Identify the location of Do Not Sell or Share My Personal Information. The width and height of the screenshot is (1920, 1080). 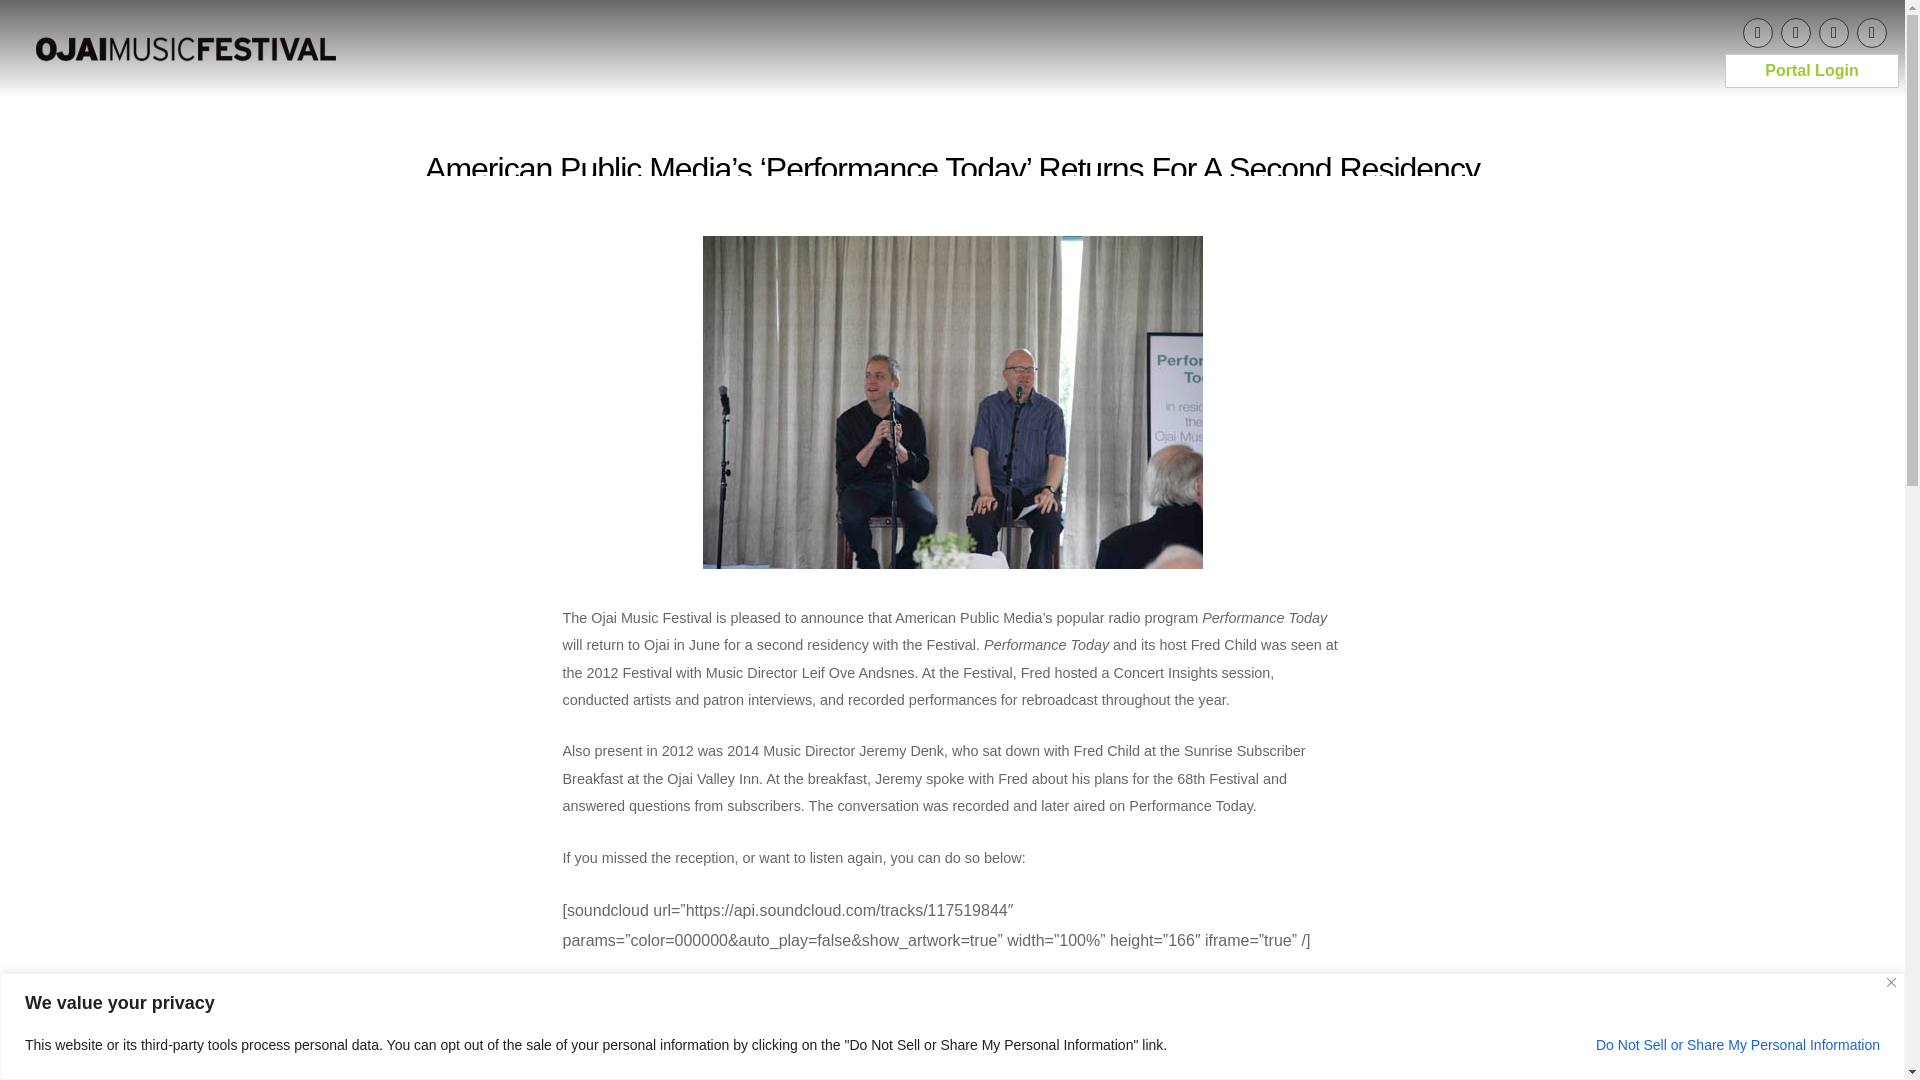
(1737, 1044).